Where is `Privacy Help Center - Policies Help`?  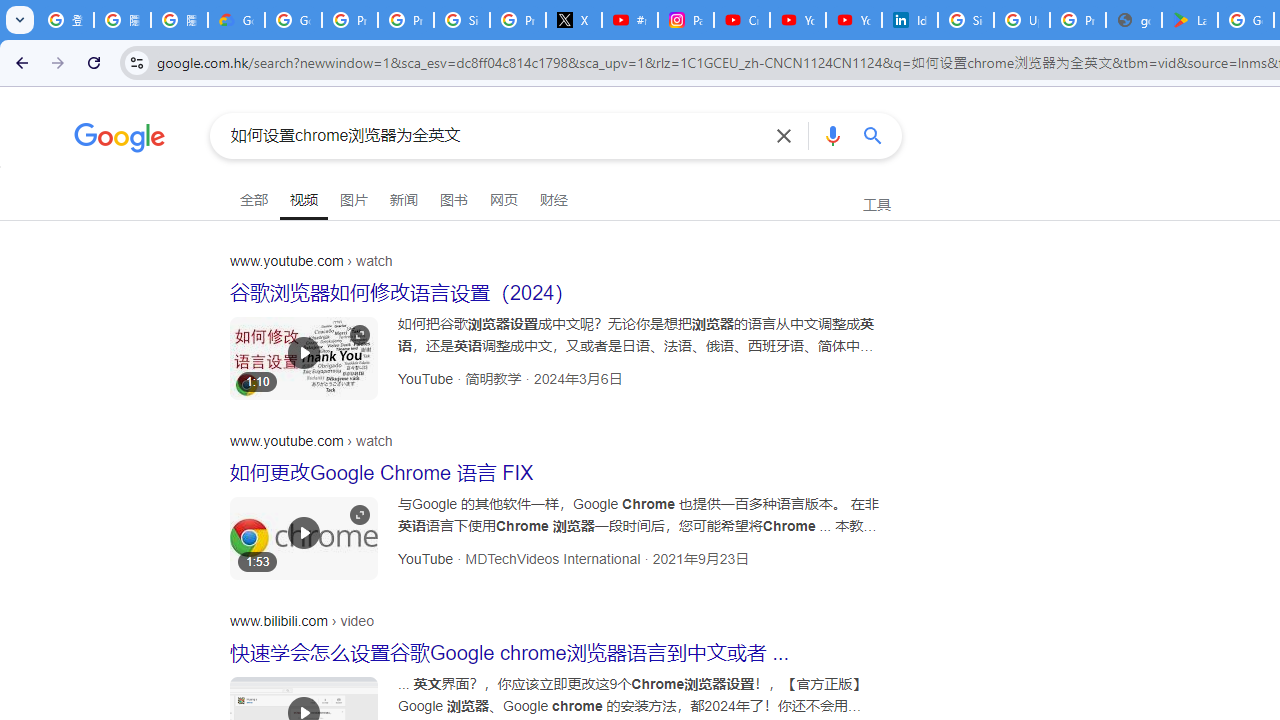
Privacy Help Center - Policies Help is located at coordinates (405, 20).